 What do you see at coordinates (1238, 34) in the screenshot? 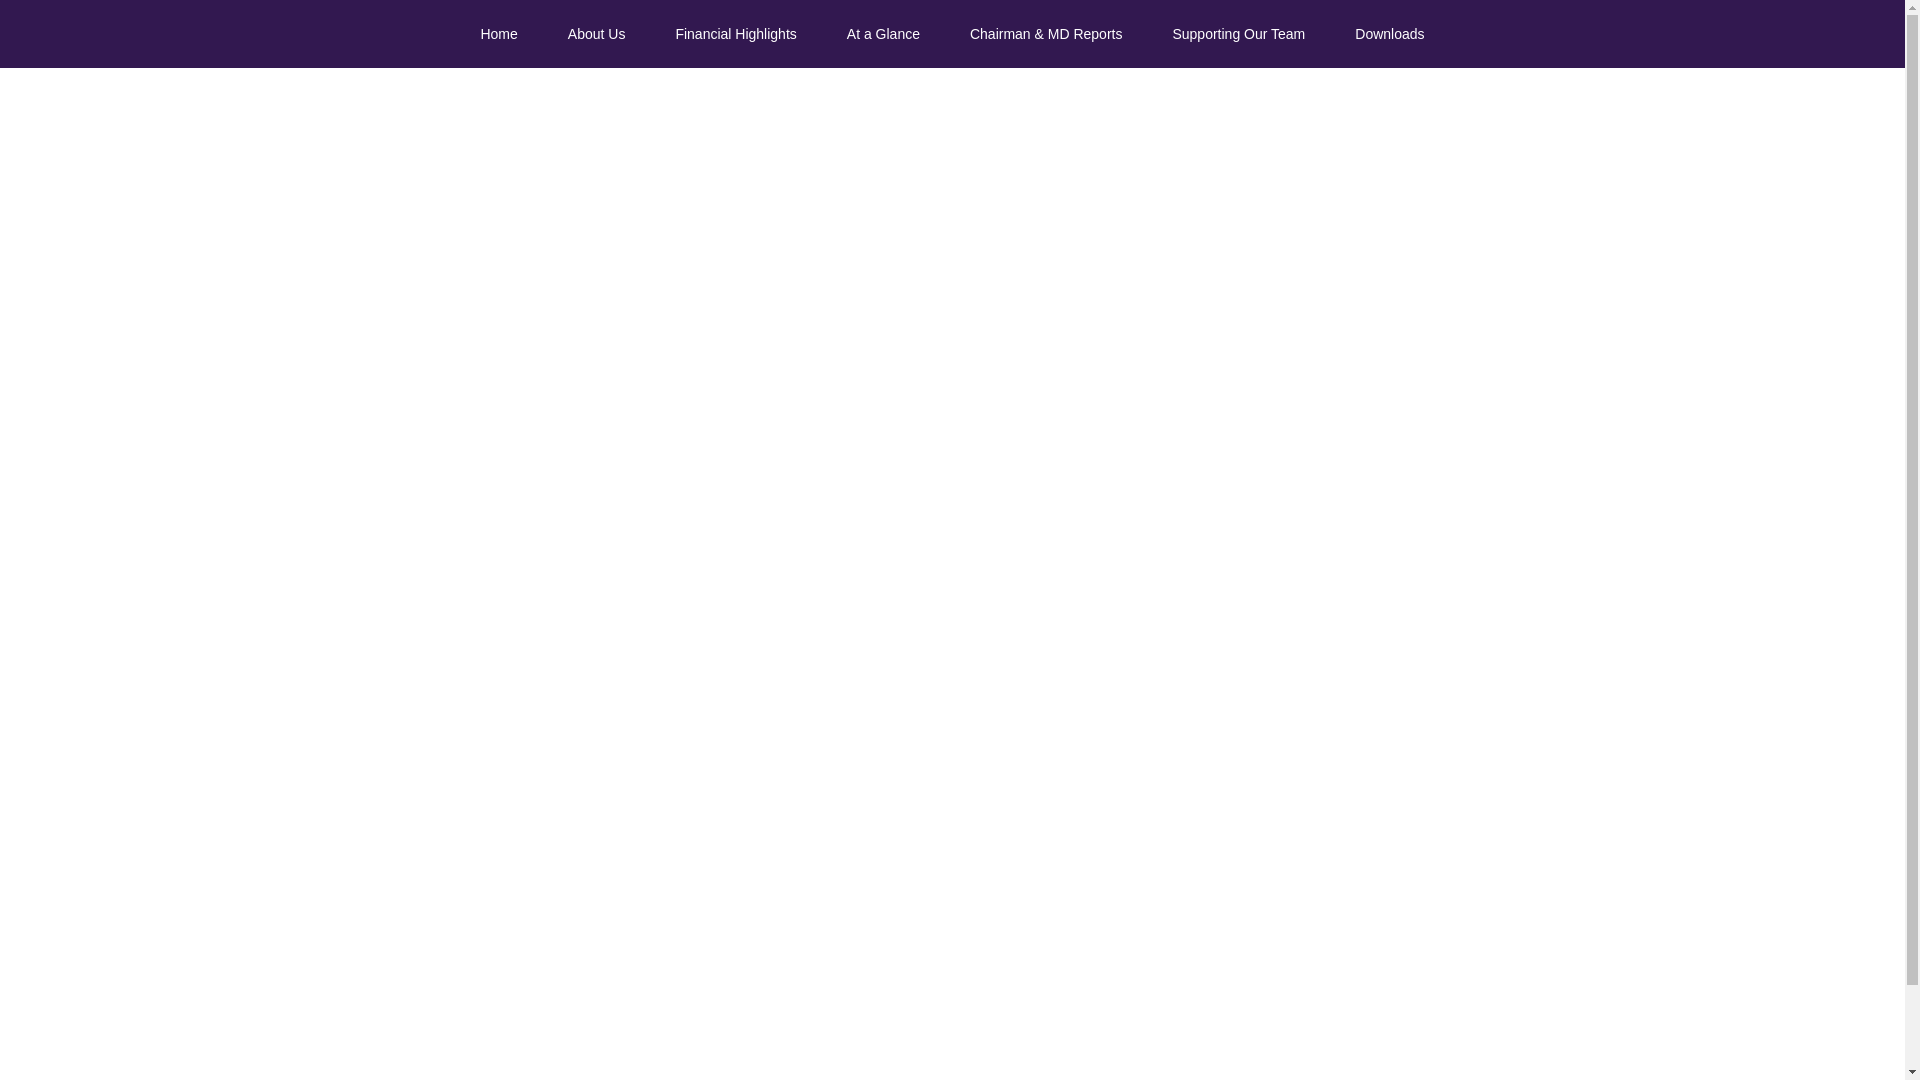
I see `Supporting Our Team` at bounding box center [1238, 34].